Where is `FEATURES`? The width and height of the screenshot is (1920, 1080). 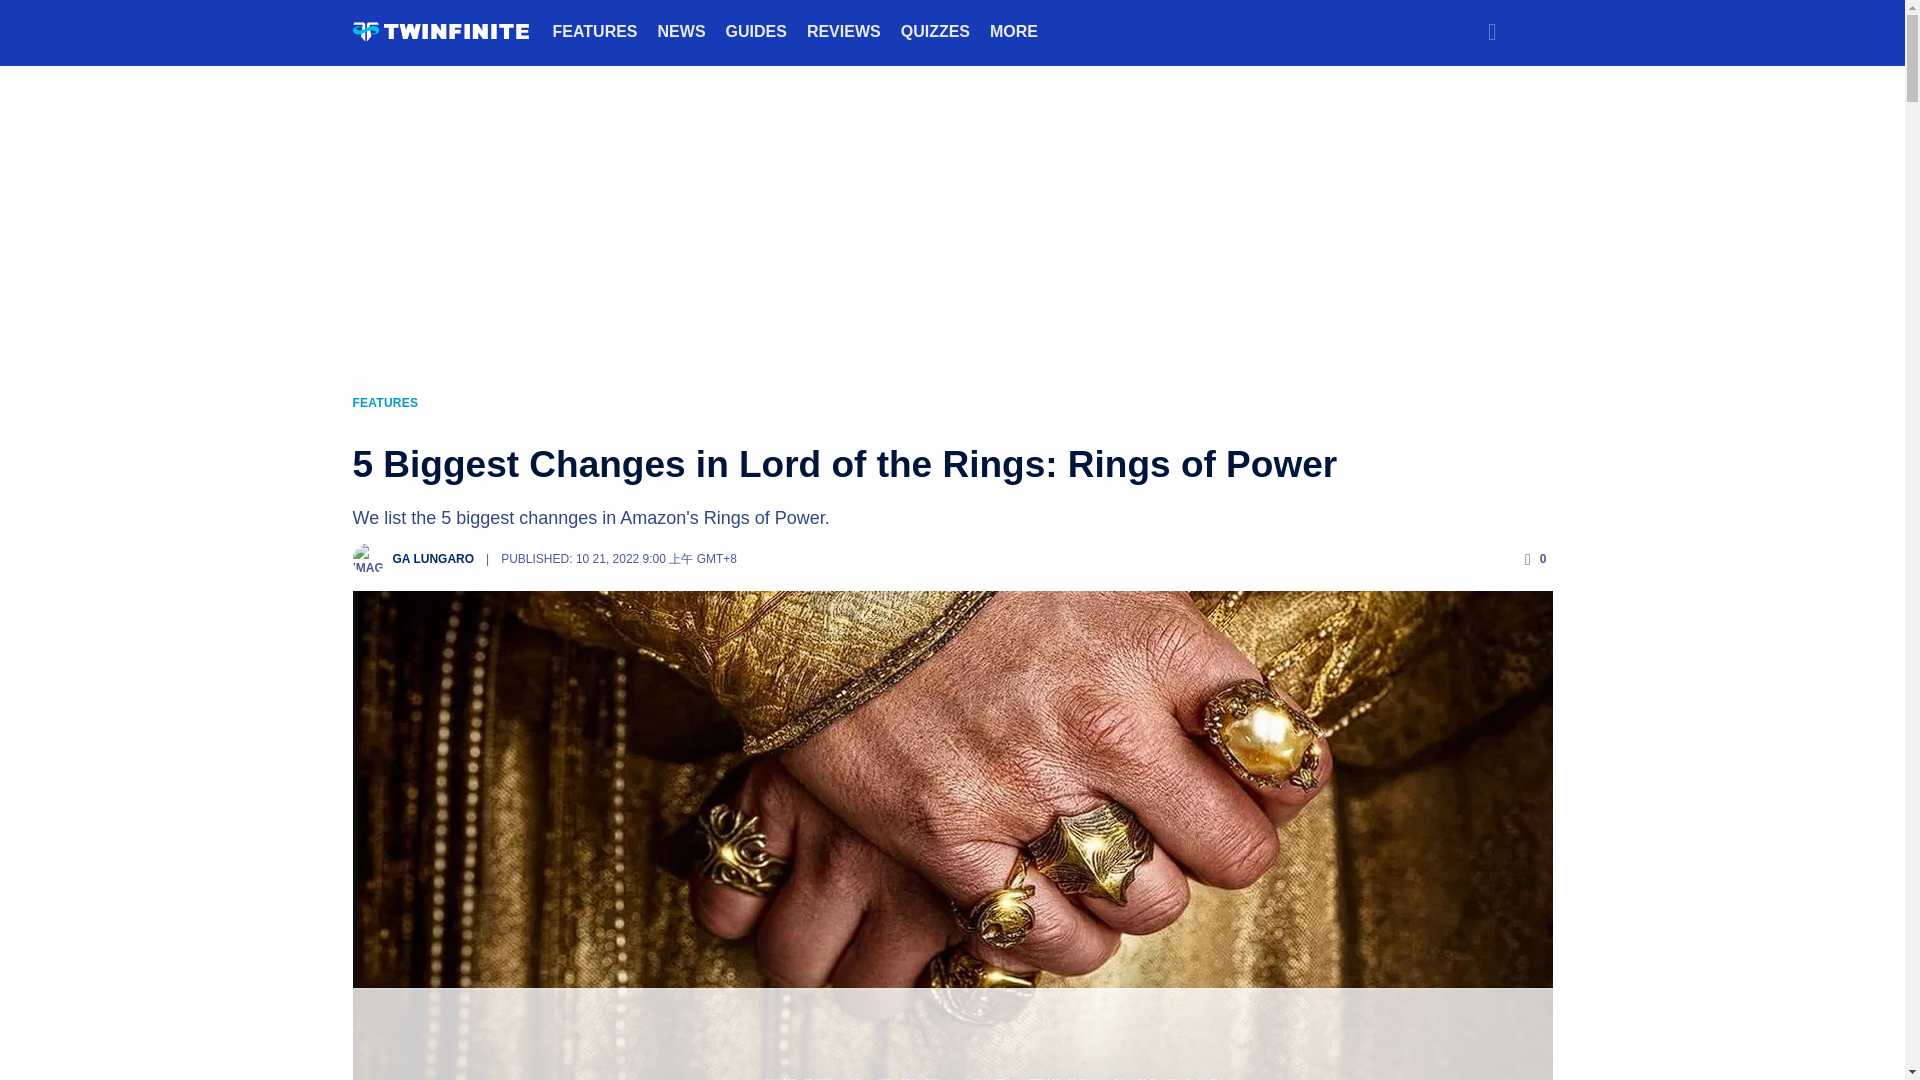
FEATURES is located at coordinates (594, 30).